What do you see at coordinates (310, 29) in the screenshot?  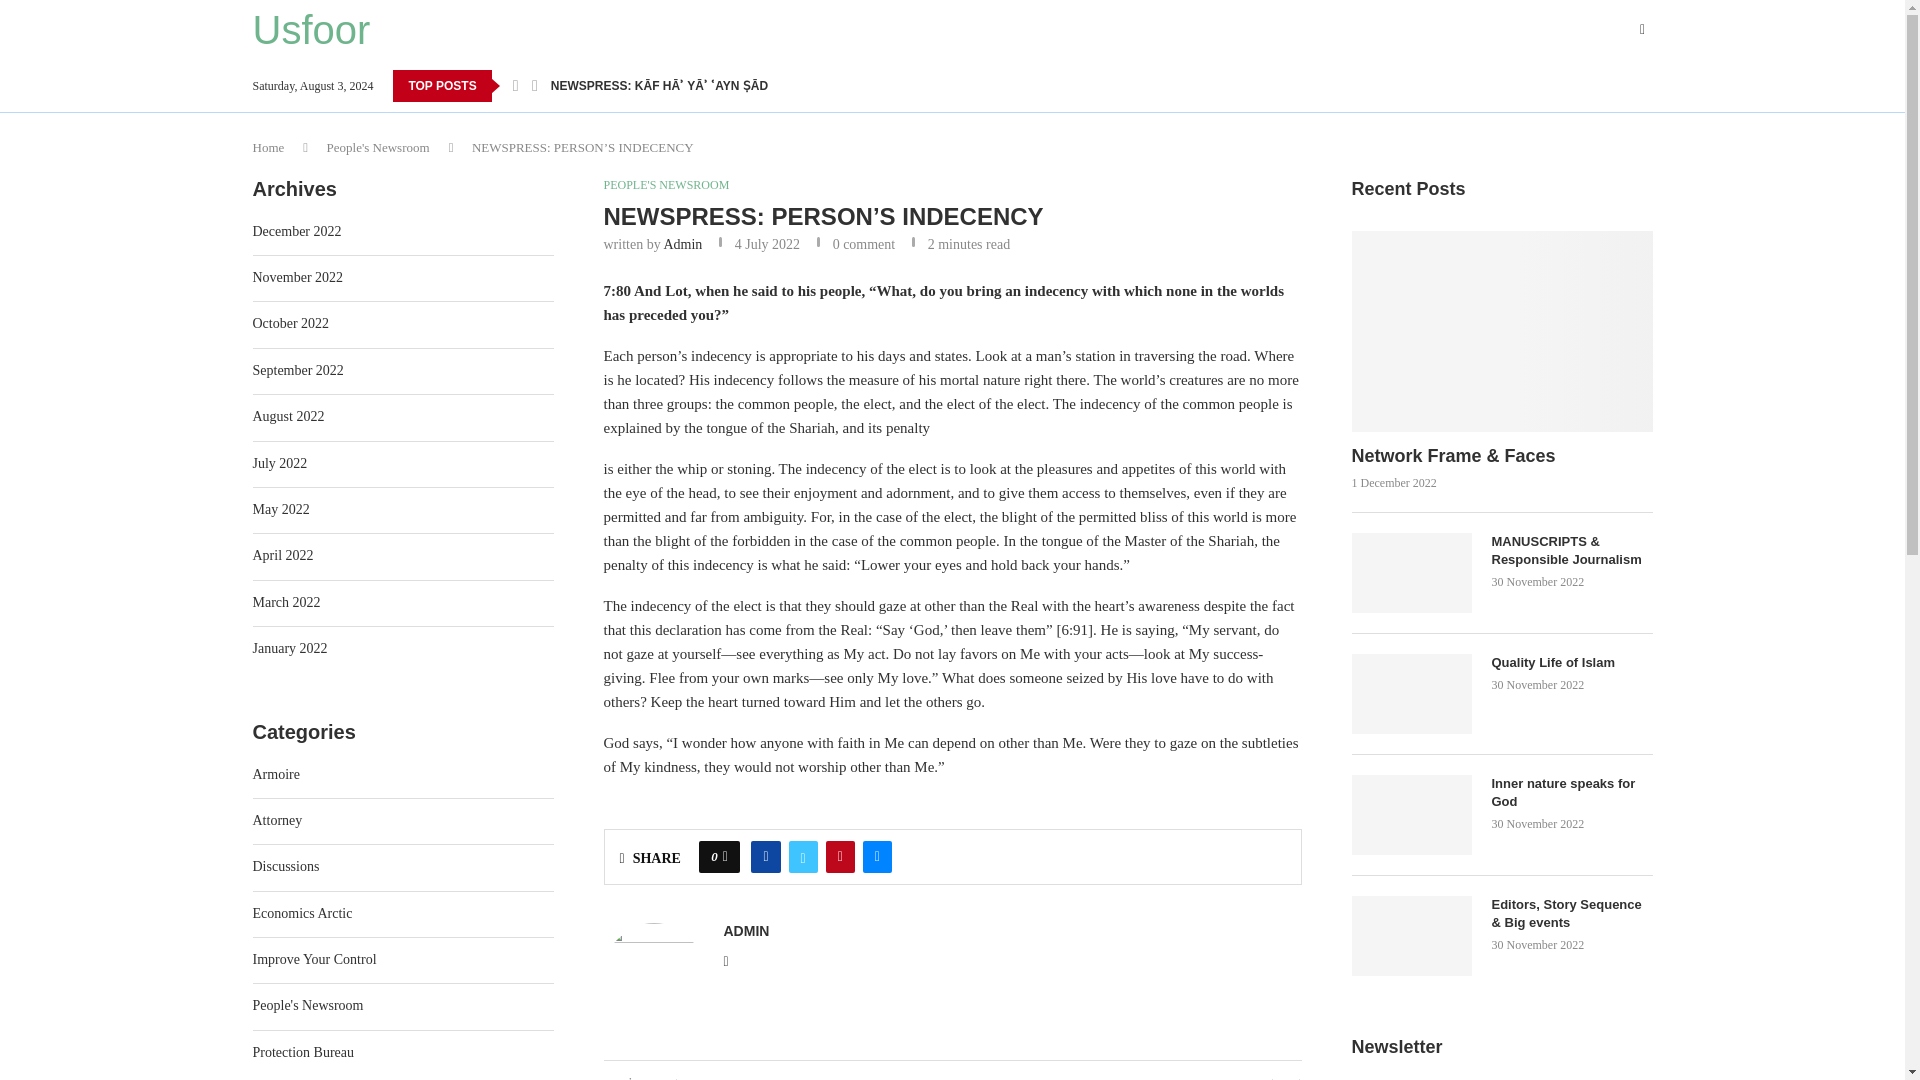 I see `Usfoor` at bounding box center [310, 29].